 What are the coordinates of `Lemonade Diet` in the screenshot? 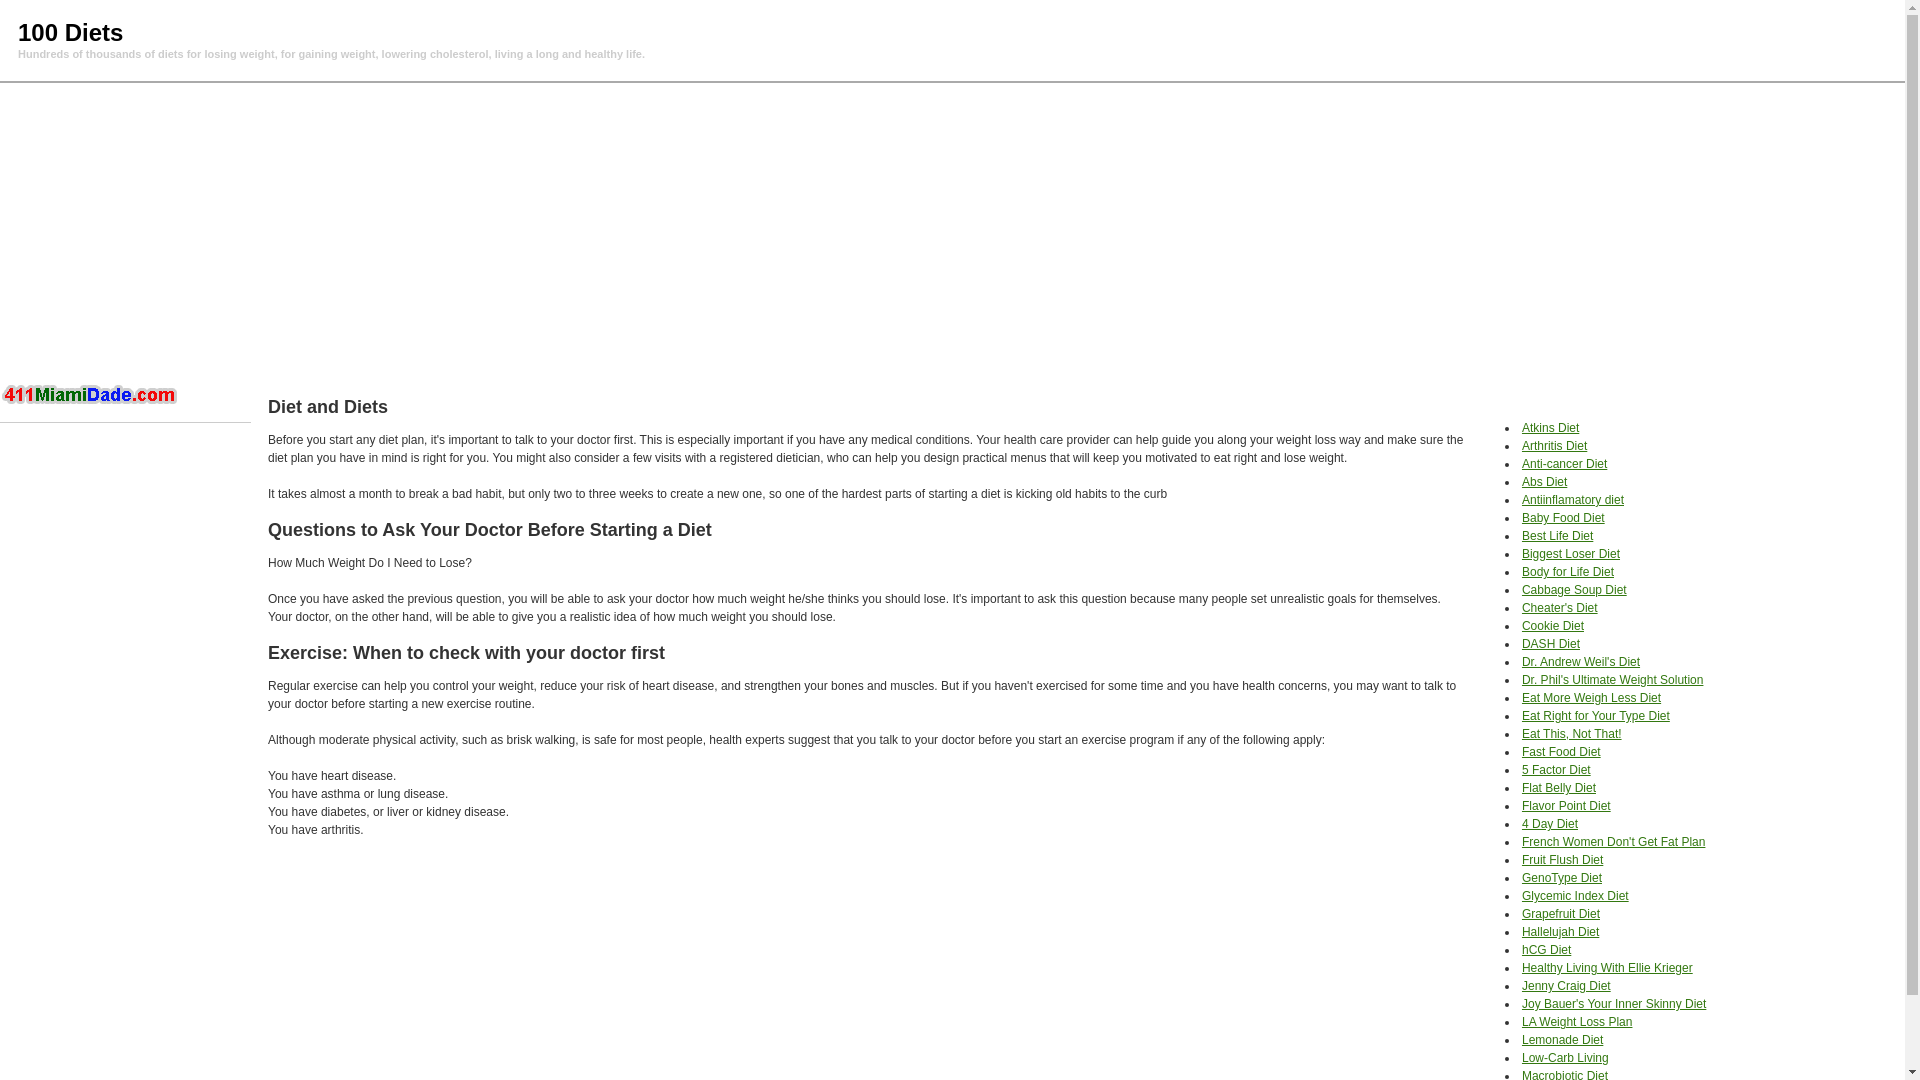 It's located at (1562, 1040).